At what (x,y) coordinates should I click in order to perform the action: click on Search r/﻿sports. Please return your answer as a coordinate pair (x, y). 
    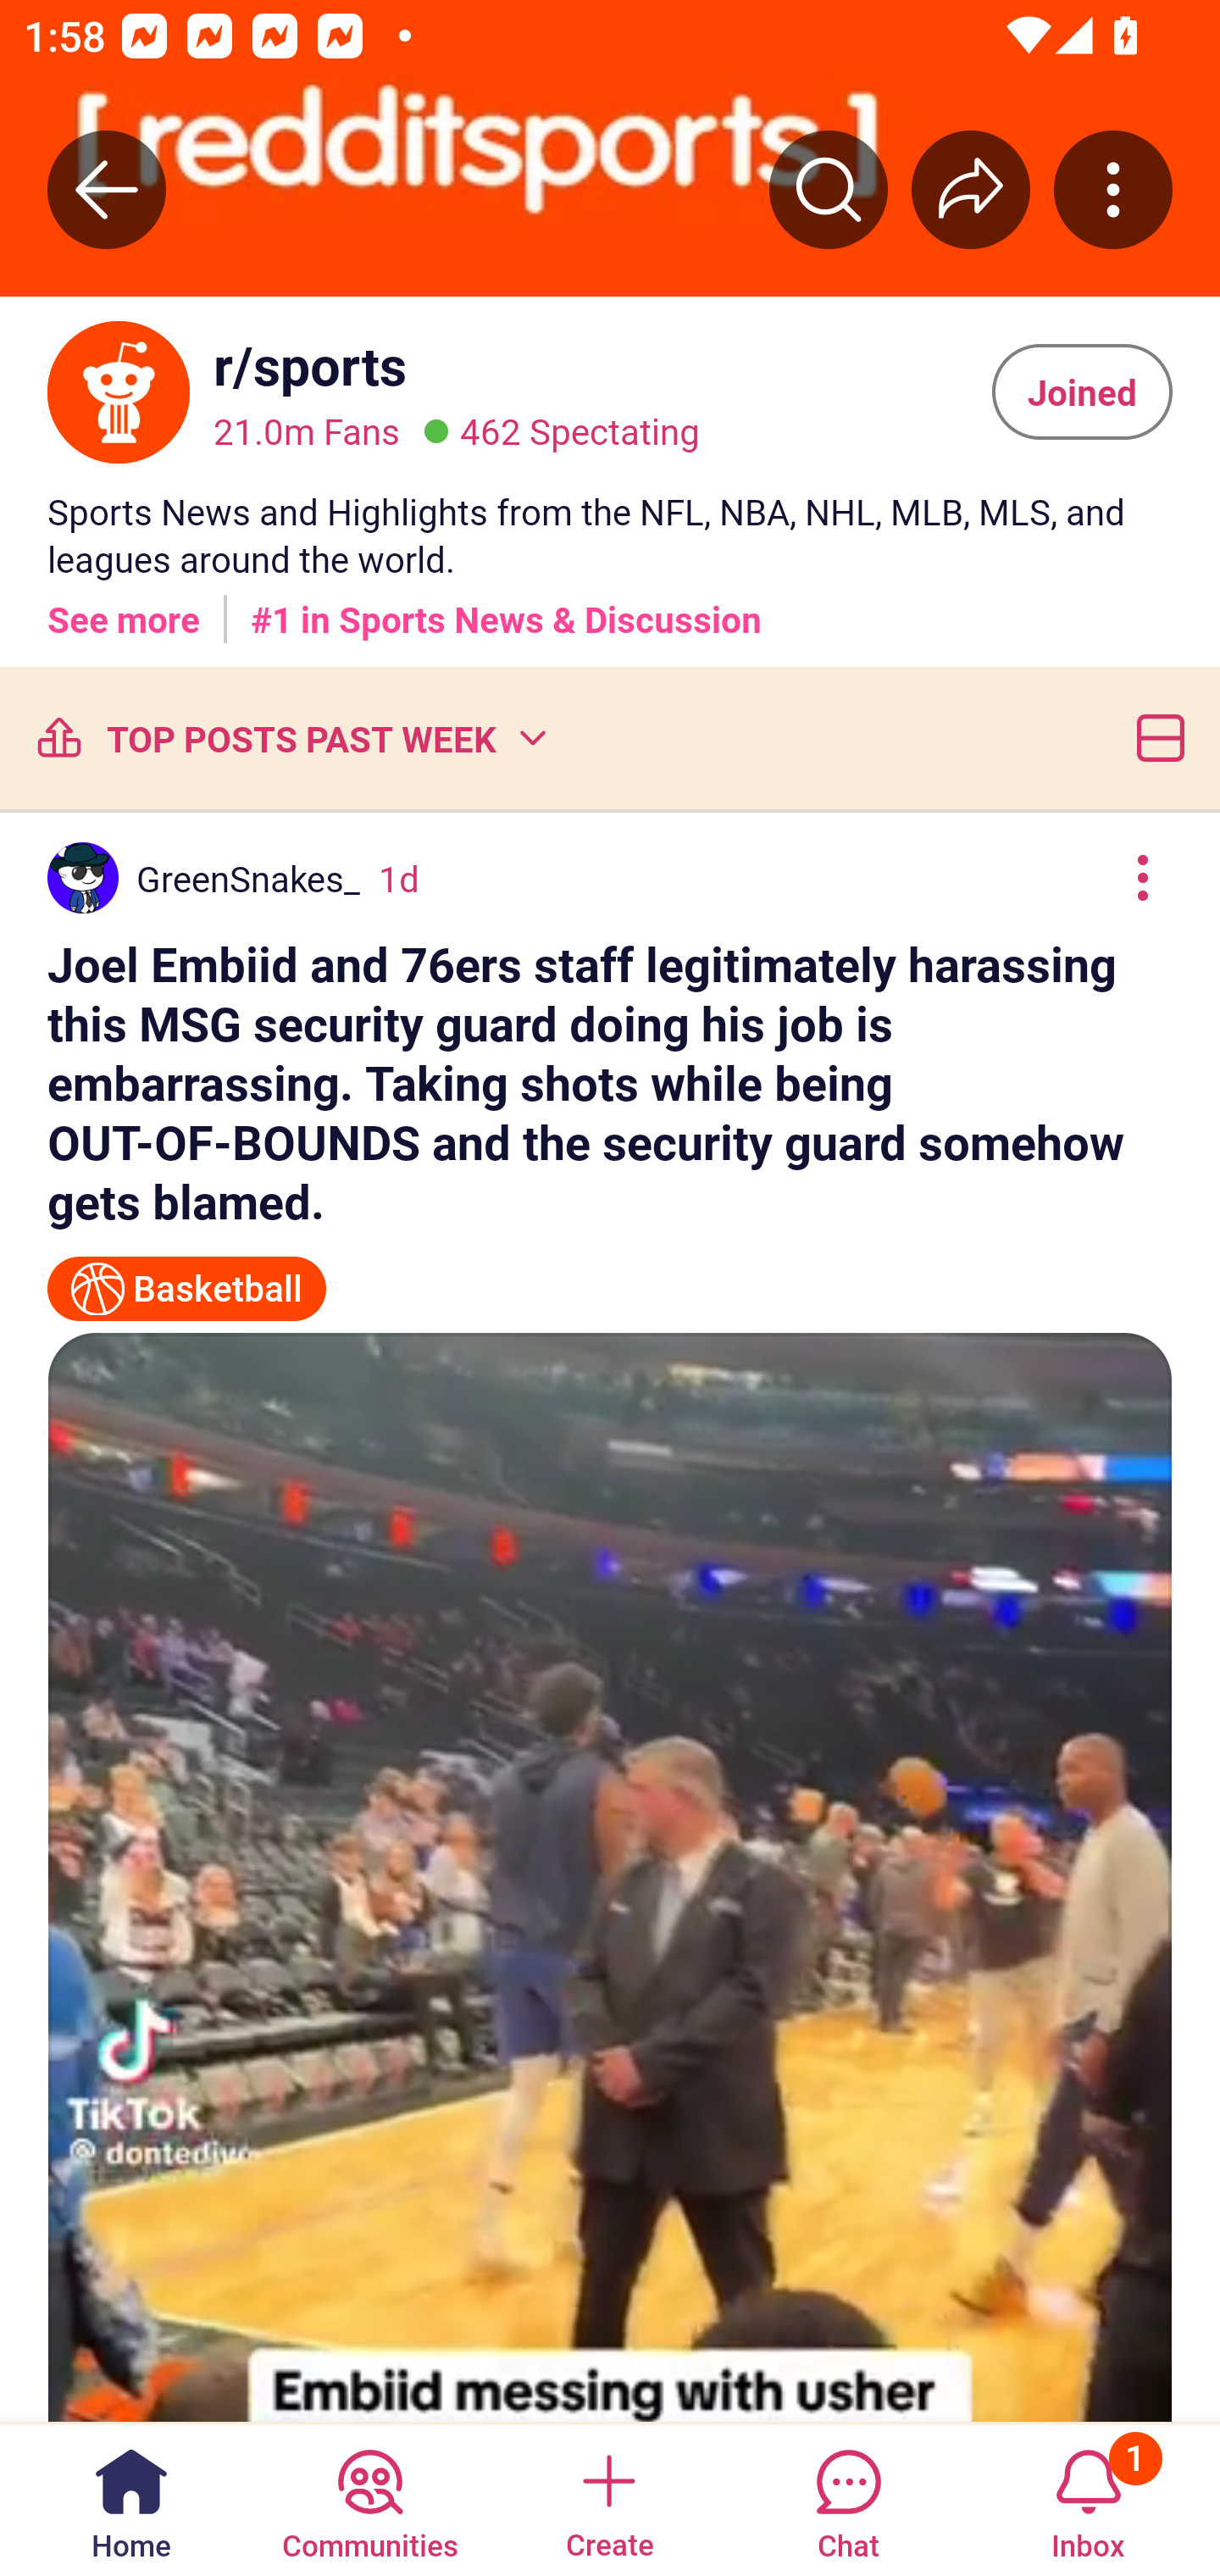
    Looking at the image, I should click on (829, 189).